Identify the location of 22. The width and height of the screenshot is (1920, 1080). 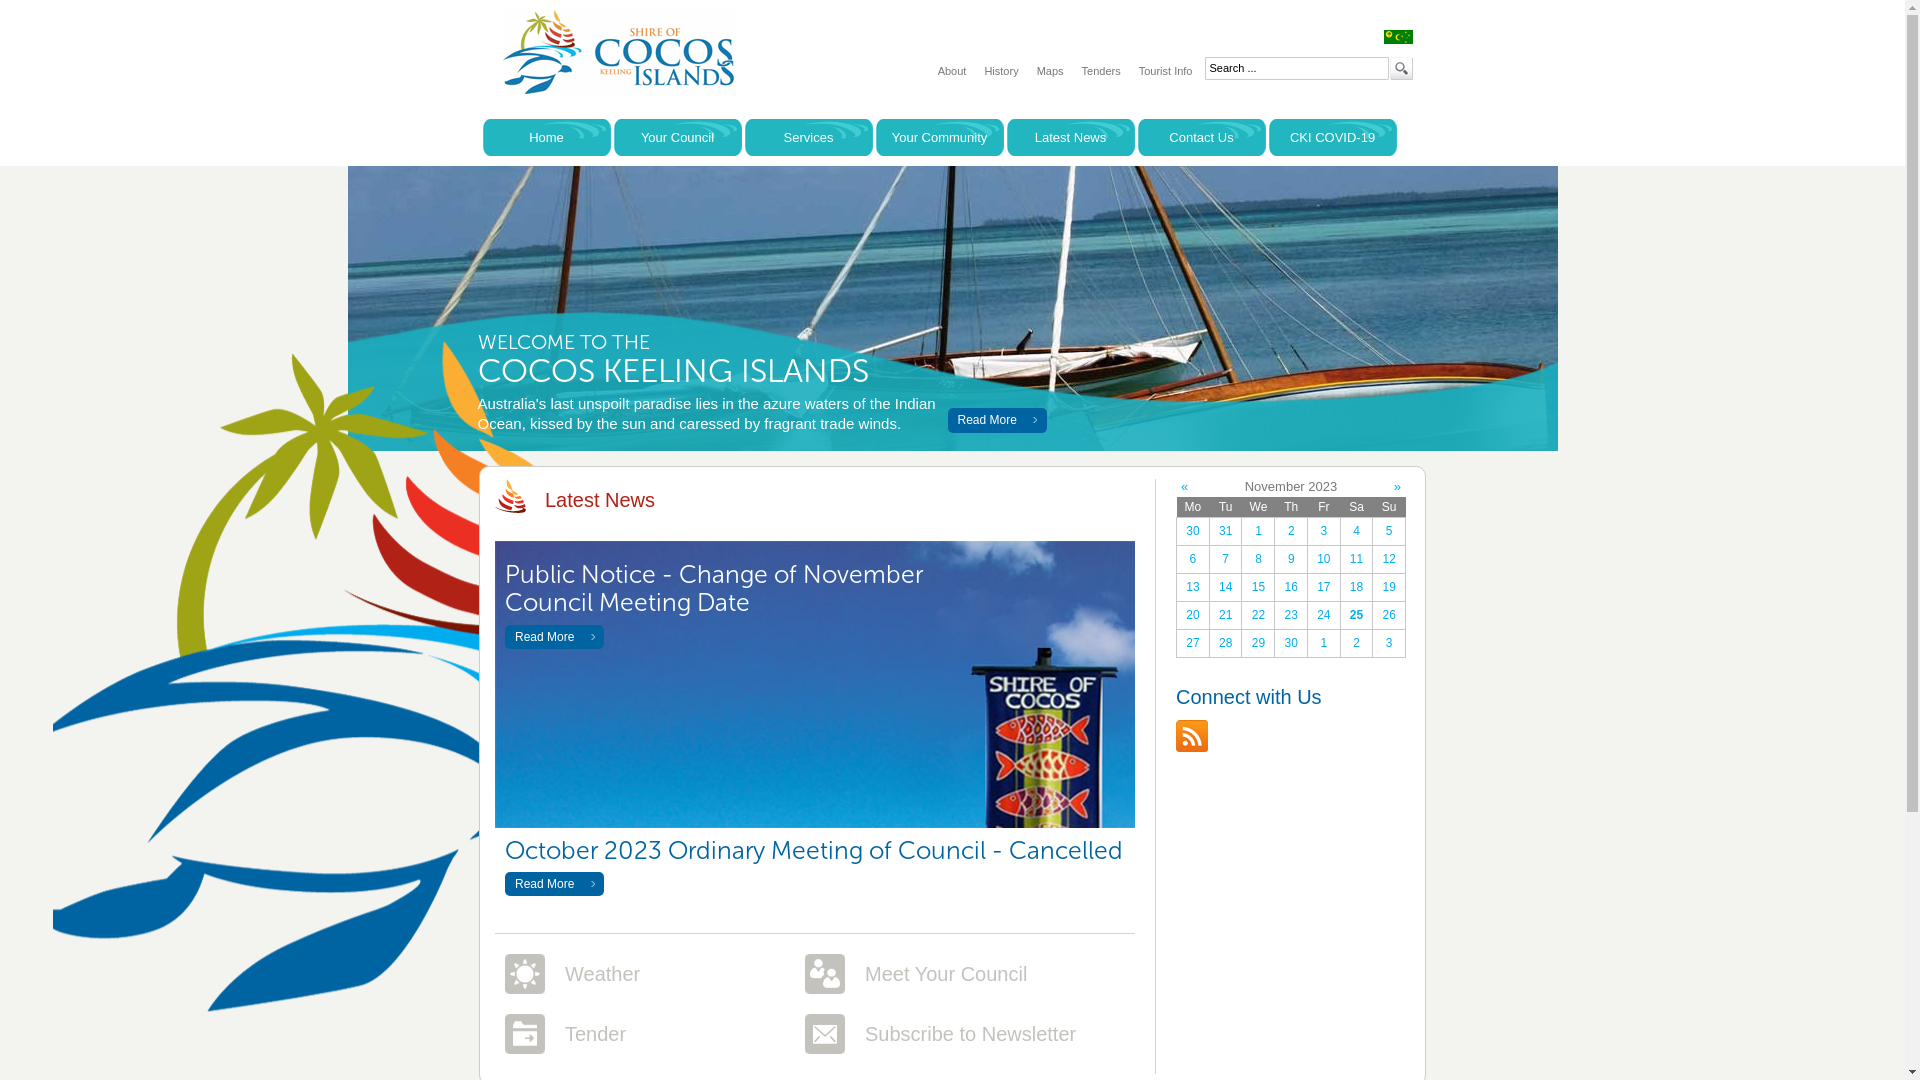
(1258, 616).